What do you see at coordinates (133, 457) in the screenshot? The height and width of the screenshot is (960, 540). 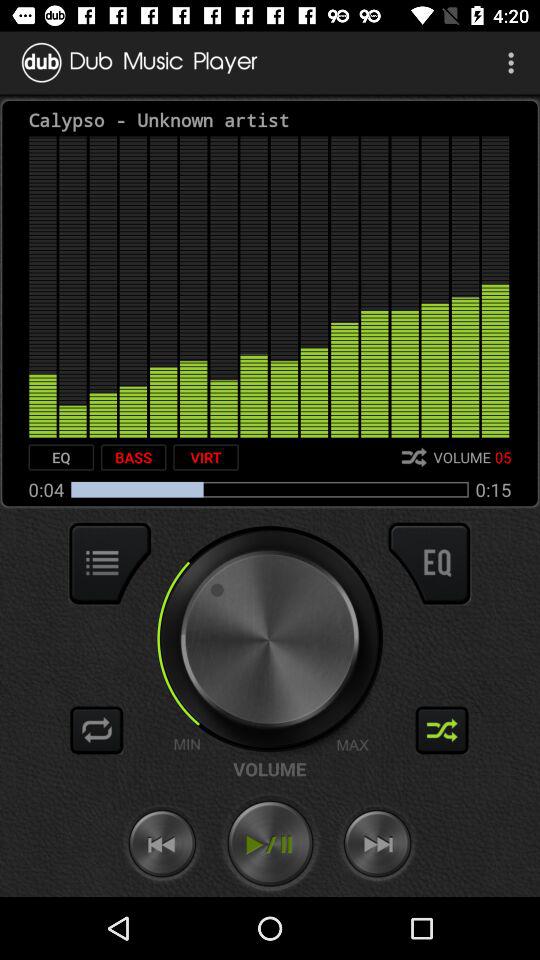 I see `press the  bass` at bounding box center [133, 457].